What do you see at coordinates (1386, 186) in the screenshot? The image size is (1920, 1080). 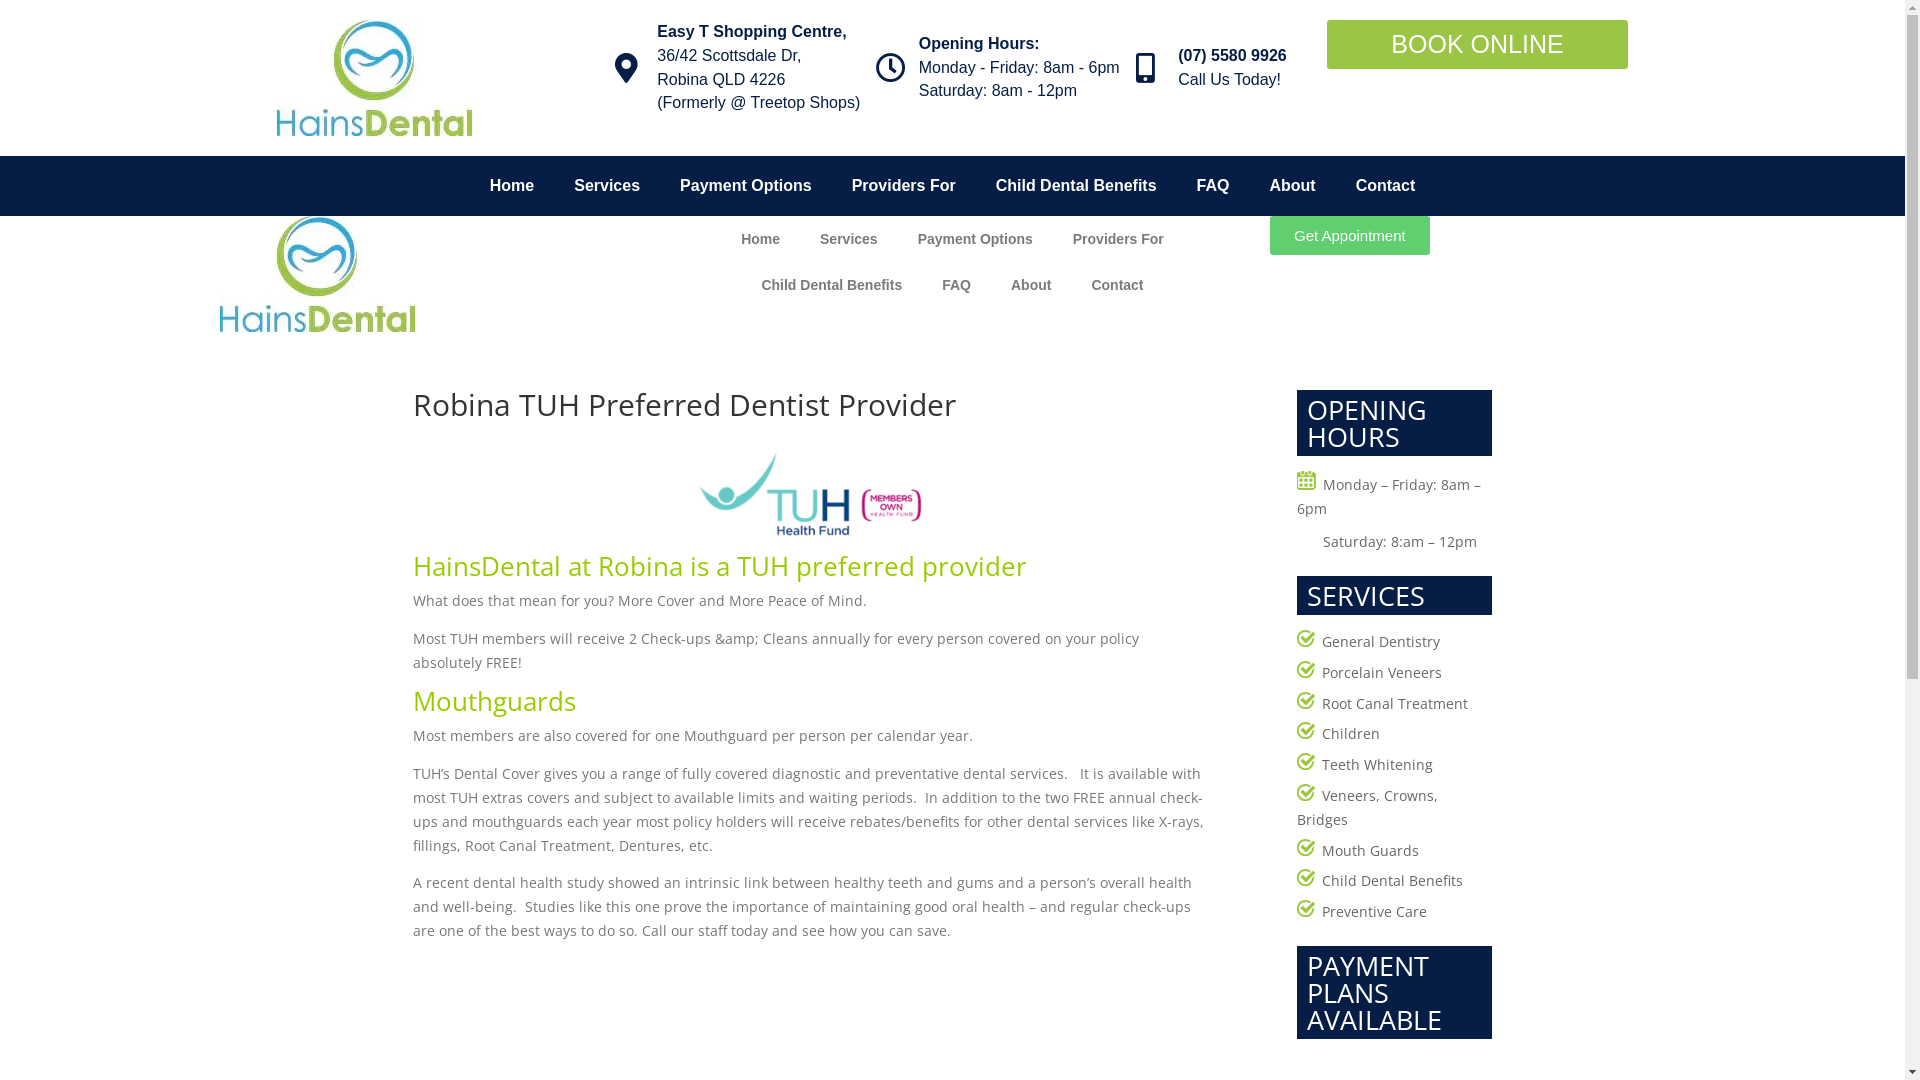 I see `Contact` at bounding box center [1386, 186].